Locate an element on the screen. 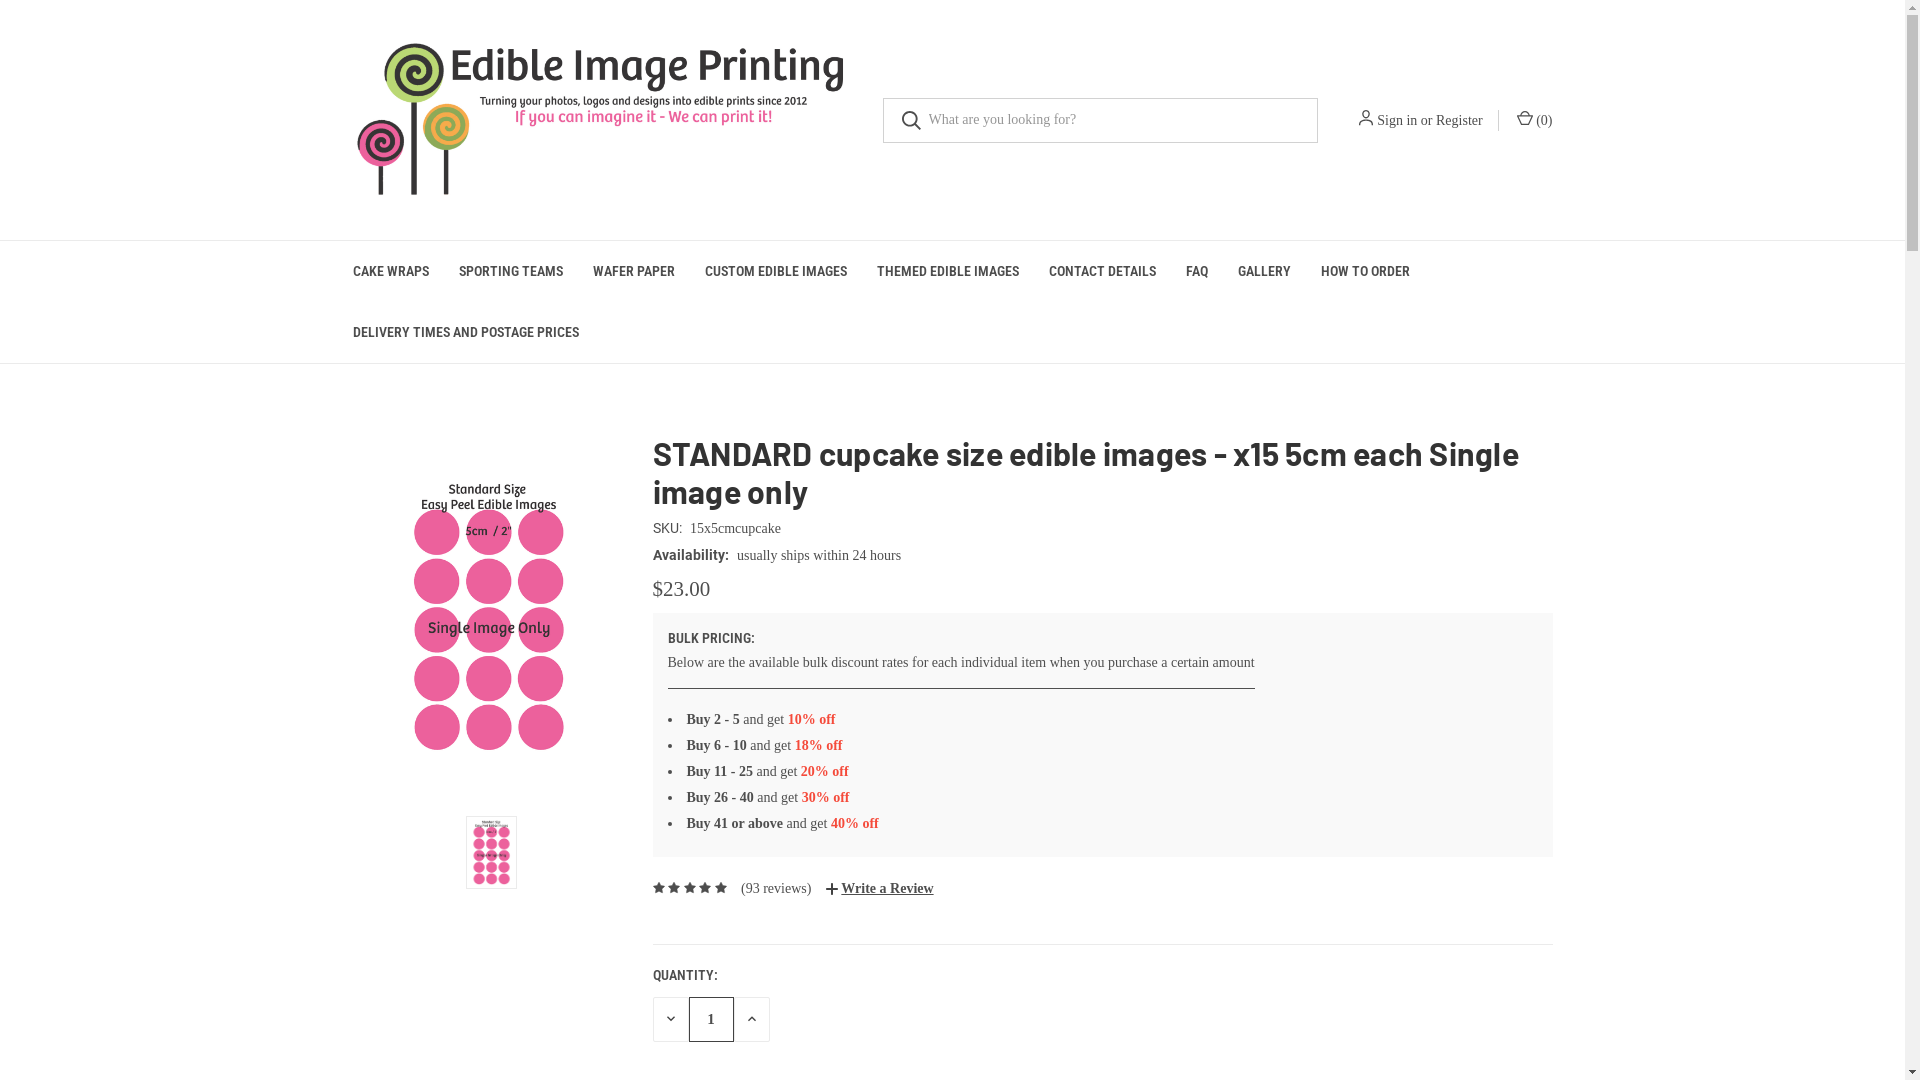 The width and height of the screenshot is (1920, 1080). CUSTOM EDIBLE IMAGES is located at coordinates (776, 272).